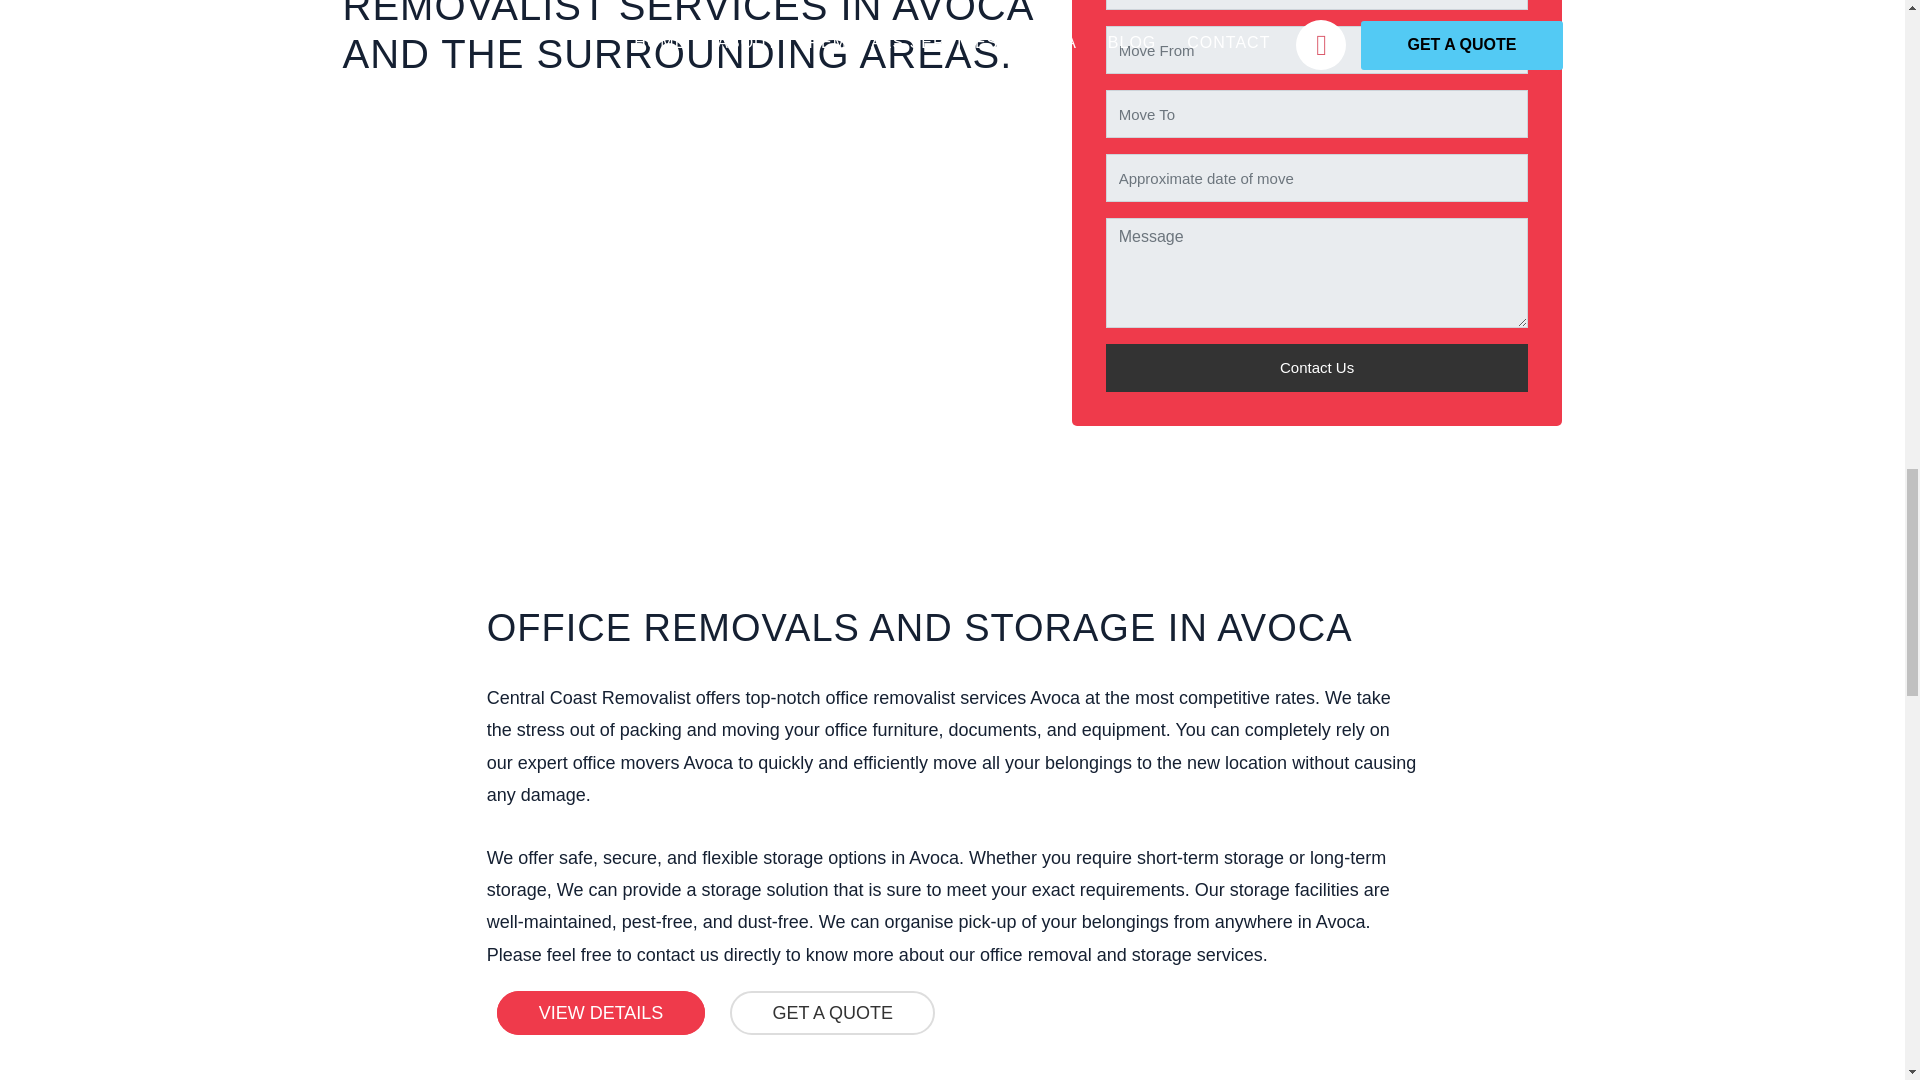 The width and height of the screenshot is (1920, 1080). Describe the element at coordinates (1316, 368) in the screenshot. I see `Contact Us` at that location.